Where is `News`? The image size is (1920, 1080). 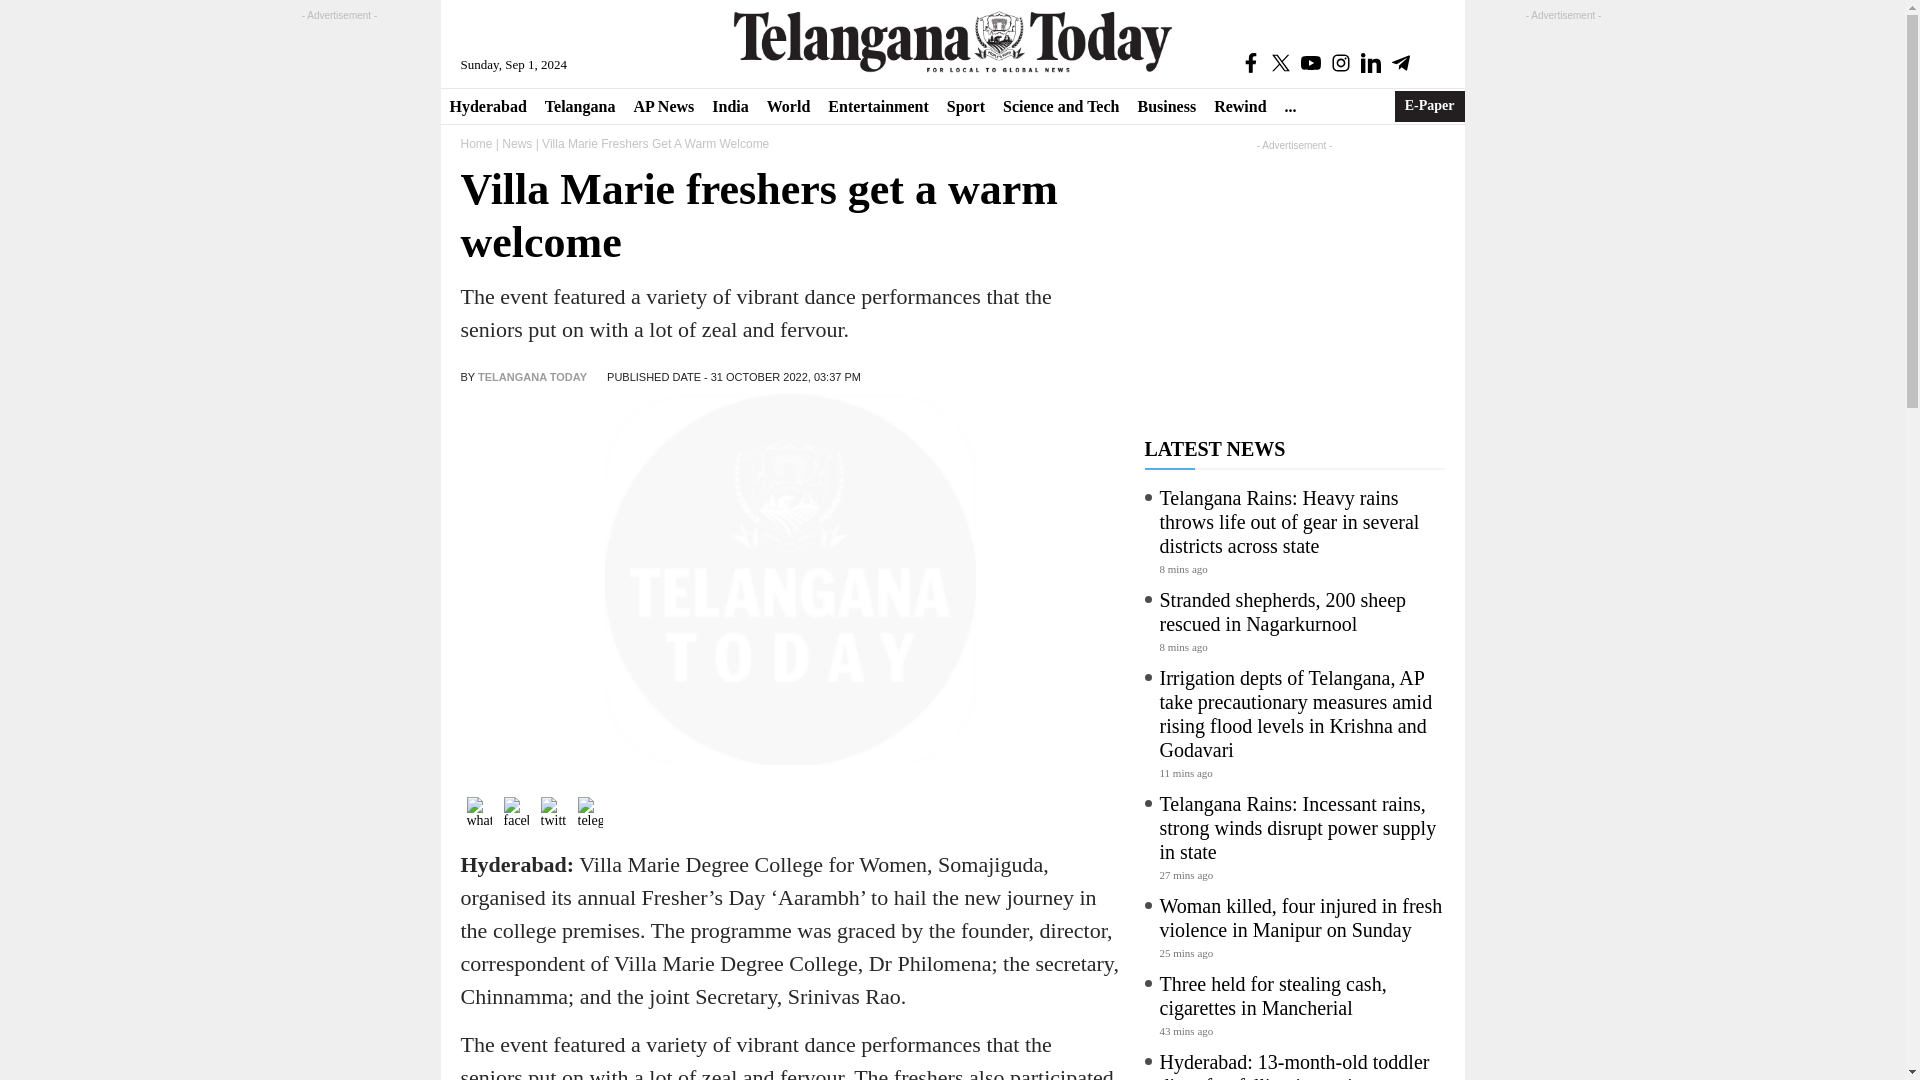
News is located at coordinates (516, 144).